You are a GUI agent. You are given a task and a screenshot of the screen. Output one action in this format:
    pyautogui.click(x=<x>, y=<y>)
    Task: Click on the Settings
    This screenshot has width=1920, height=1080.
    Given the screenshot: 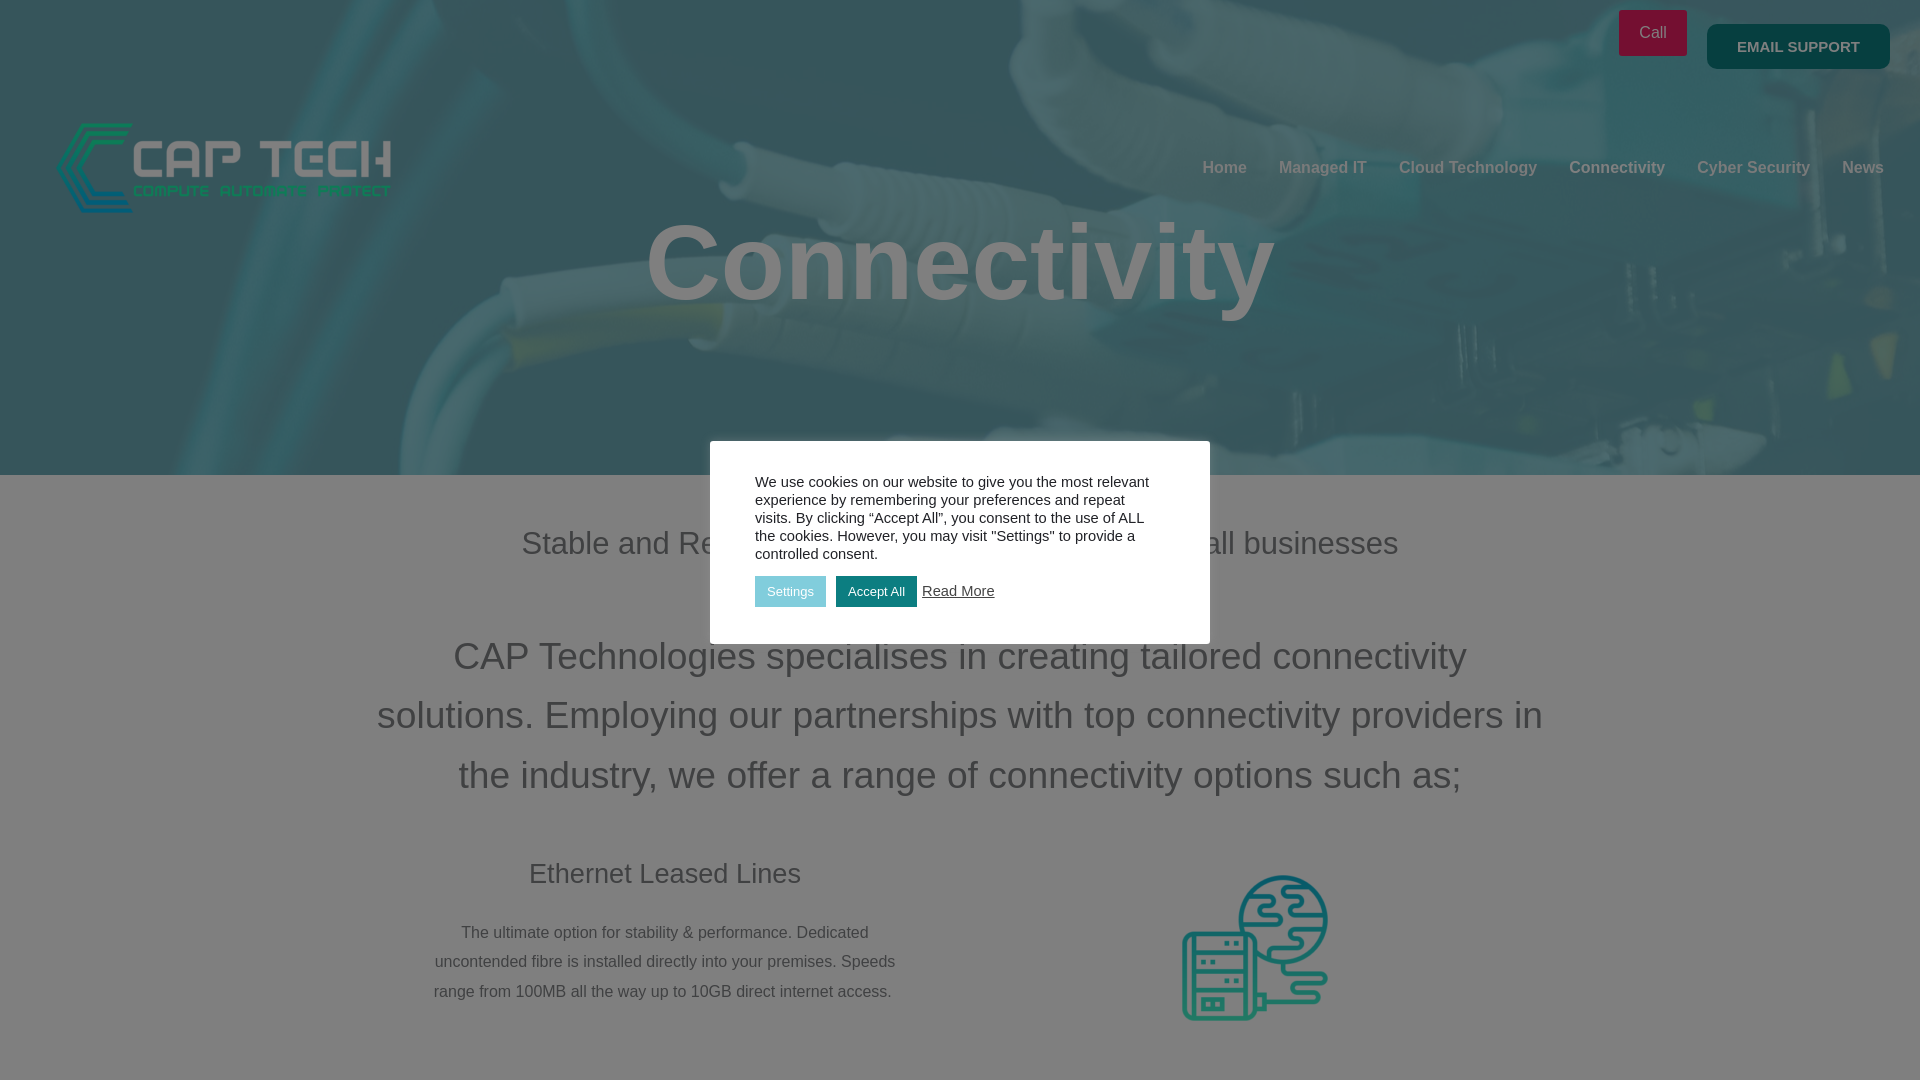 What is the action you would take?
    pyautogui.click(x=790, y=590)
    